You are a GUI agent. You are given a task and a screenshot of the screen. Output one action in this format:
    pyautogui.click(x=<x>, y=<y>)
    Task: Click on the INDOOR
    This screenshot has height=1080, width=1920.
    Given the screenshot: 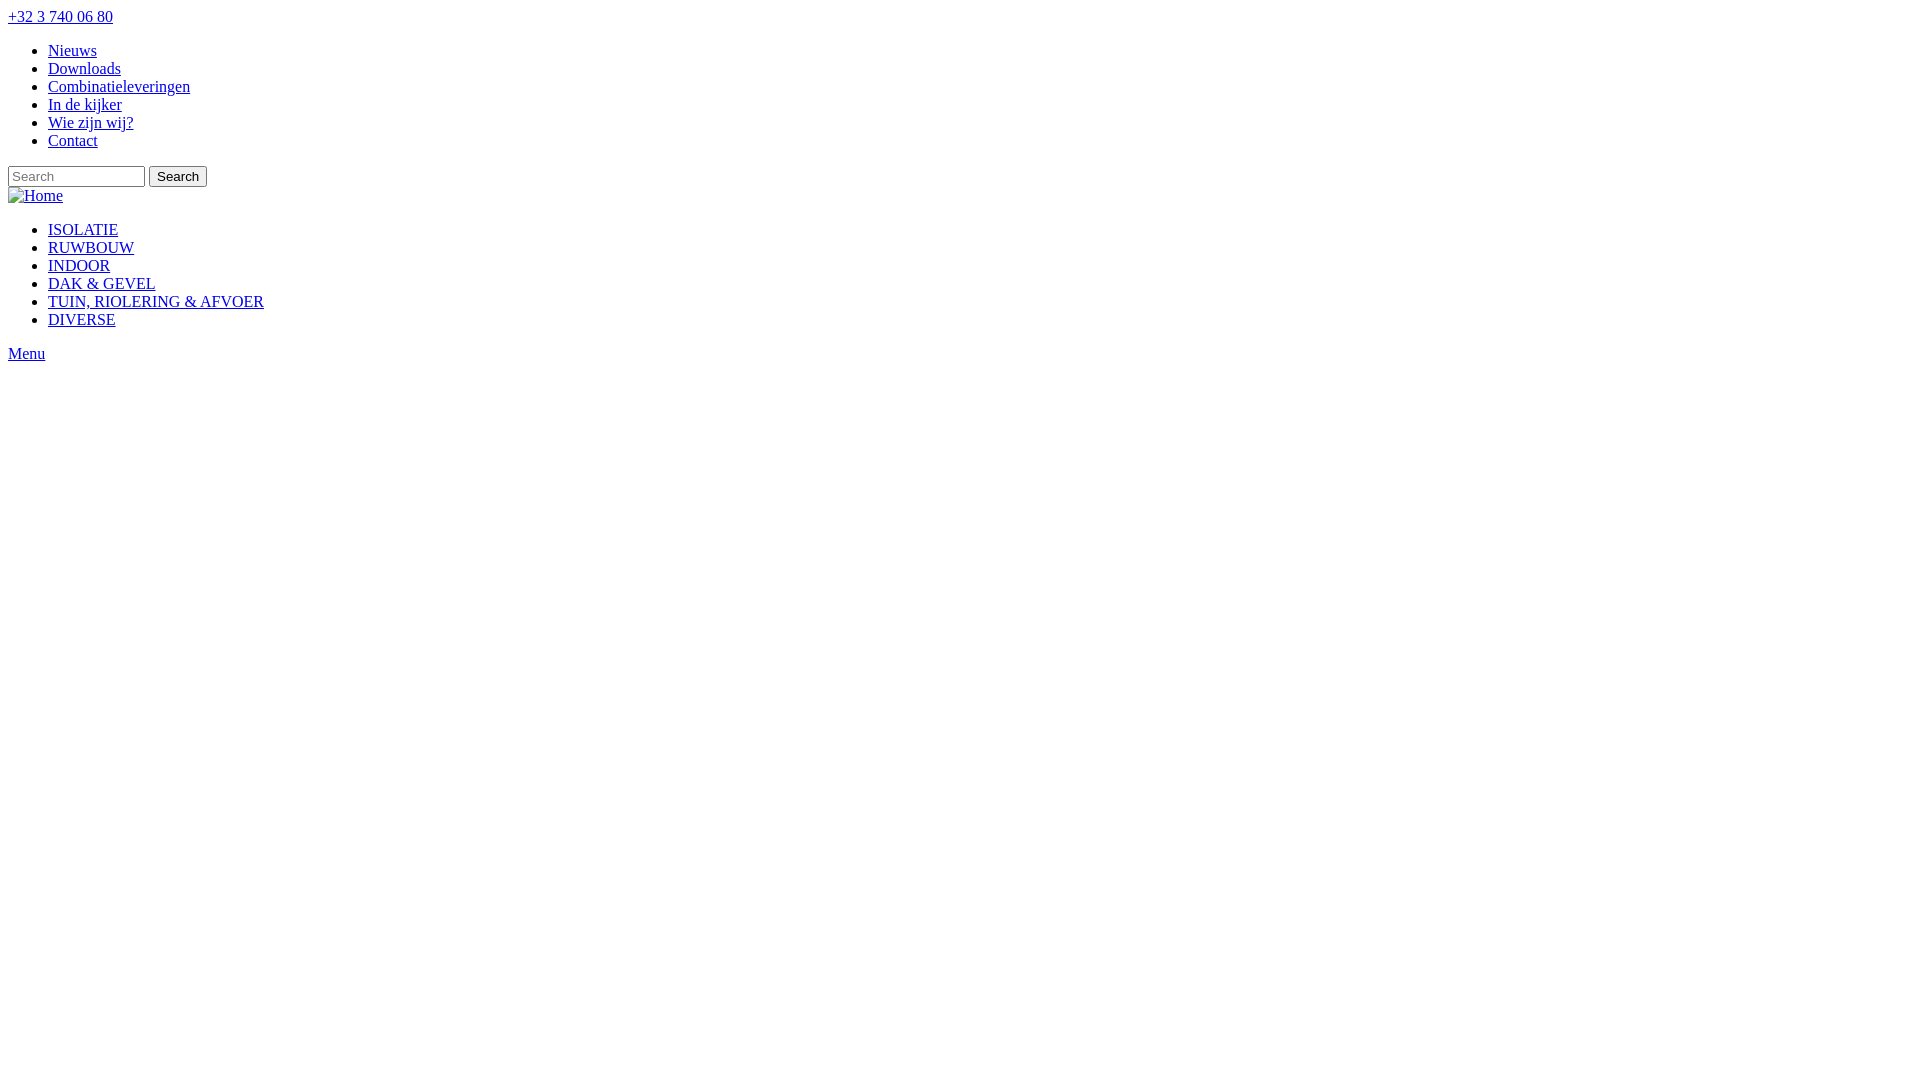 What is the action you would take?
    pyautogui.click(x=79, y=266)
    